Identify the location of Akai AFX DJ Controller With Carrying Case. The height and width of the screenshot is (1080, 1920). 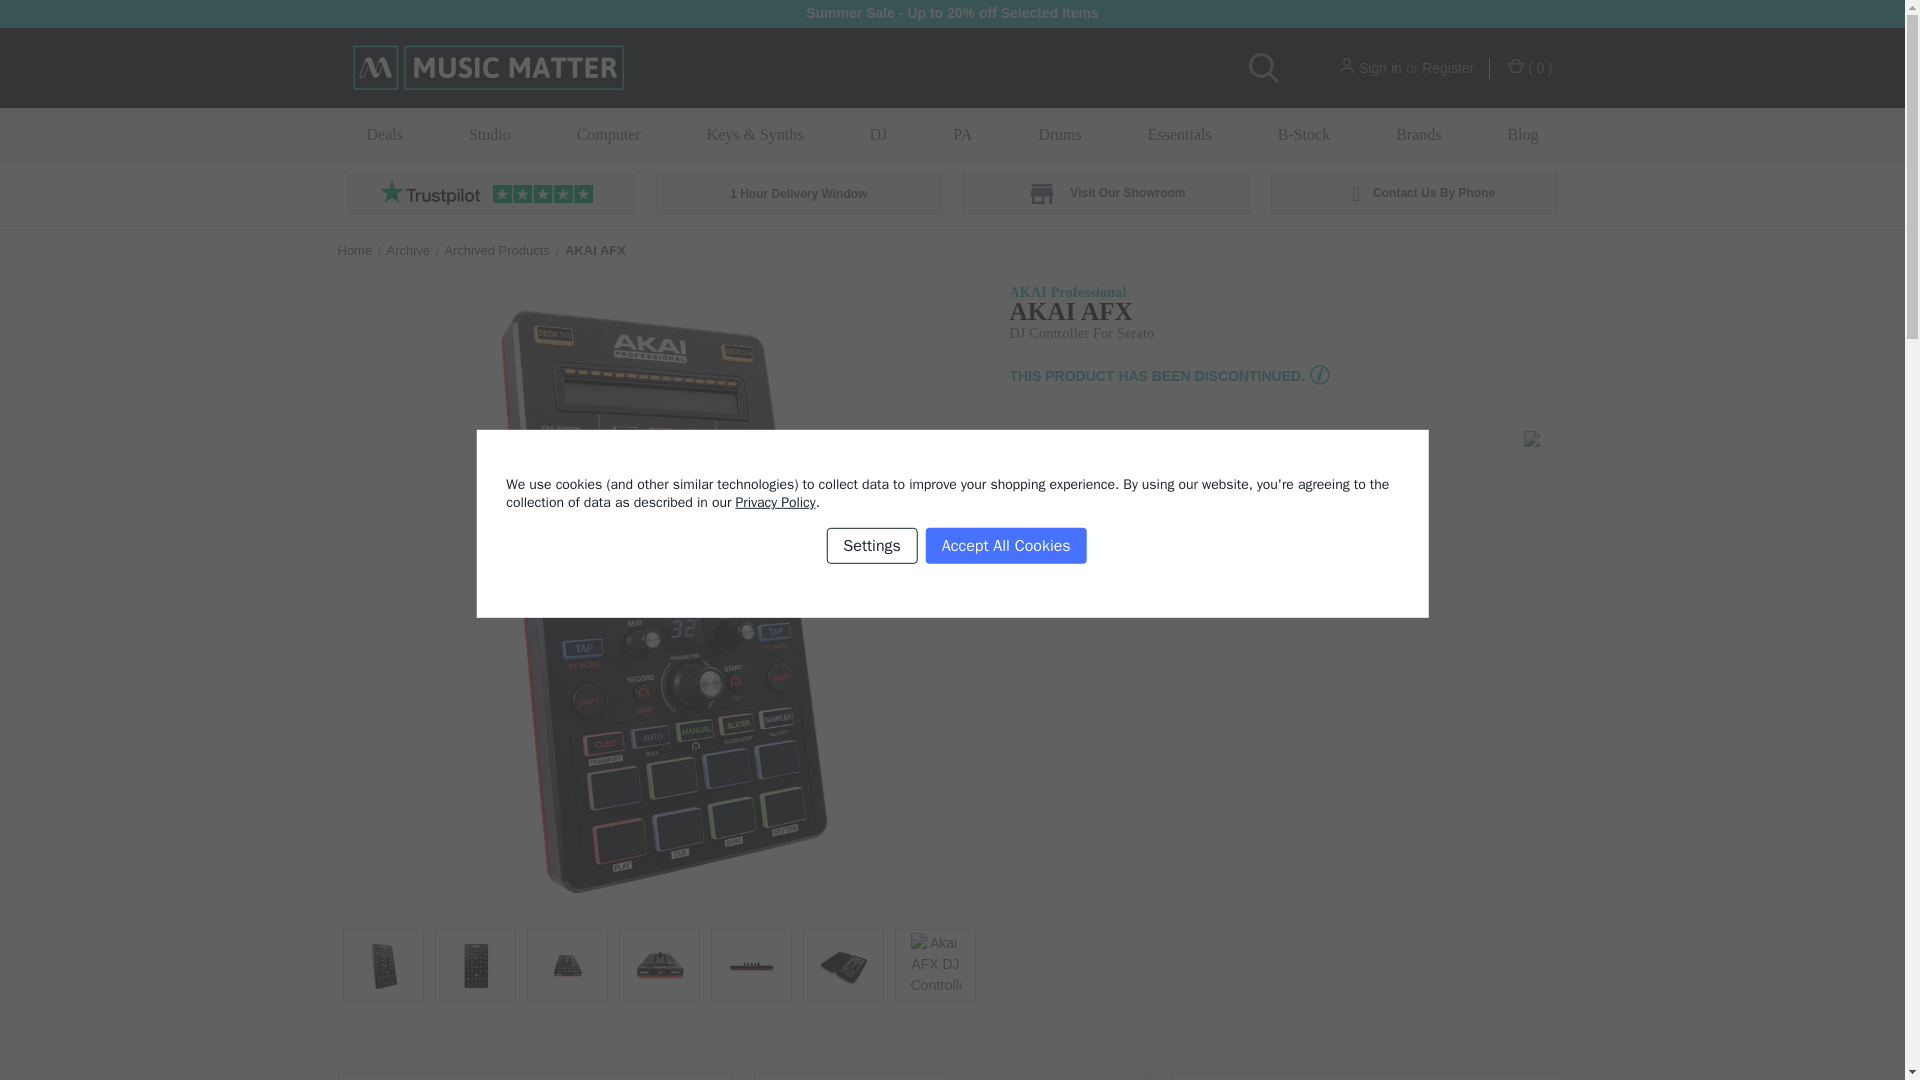
(842, 966).